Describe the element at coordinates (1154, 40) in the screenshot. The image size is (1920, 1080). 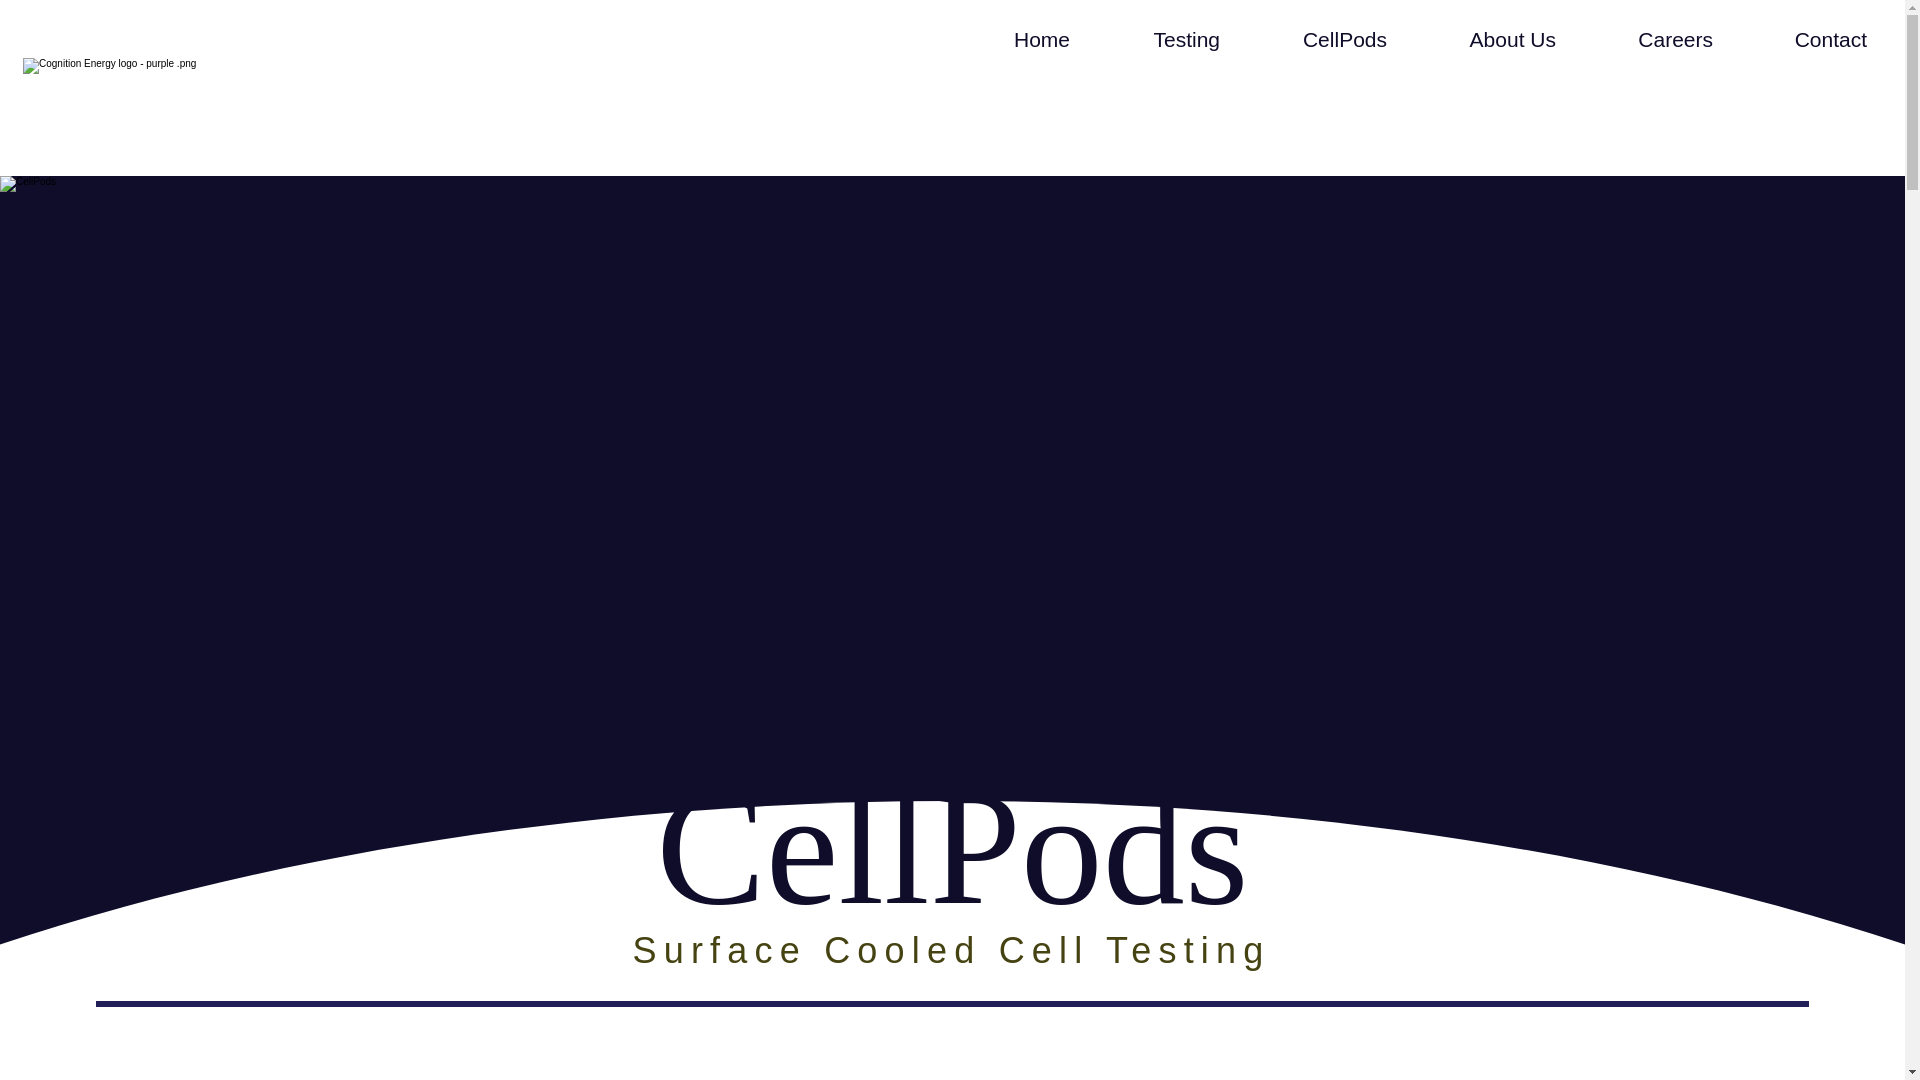
I see `Testing` at that location.